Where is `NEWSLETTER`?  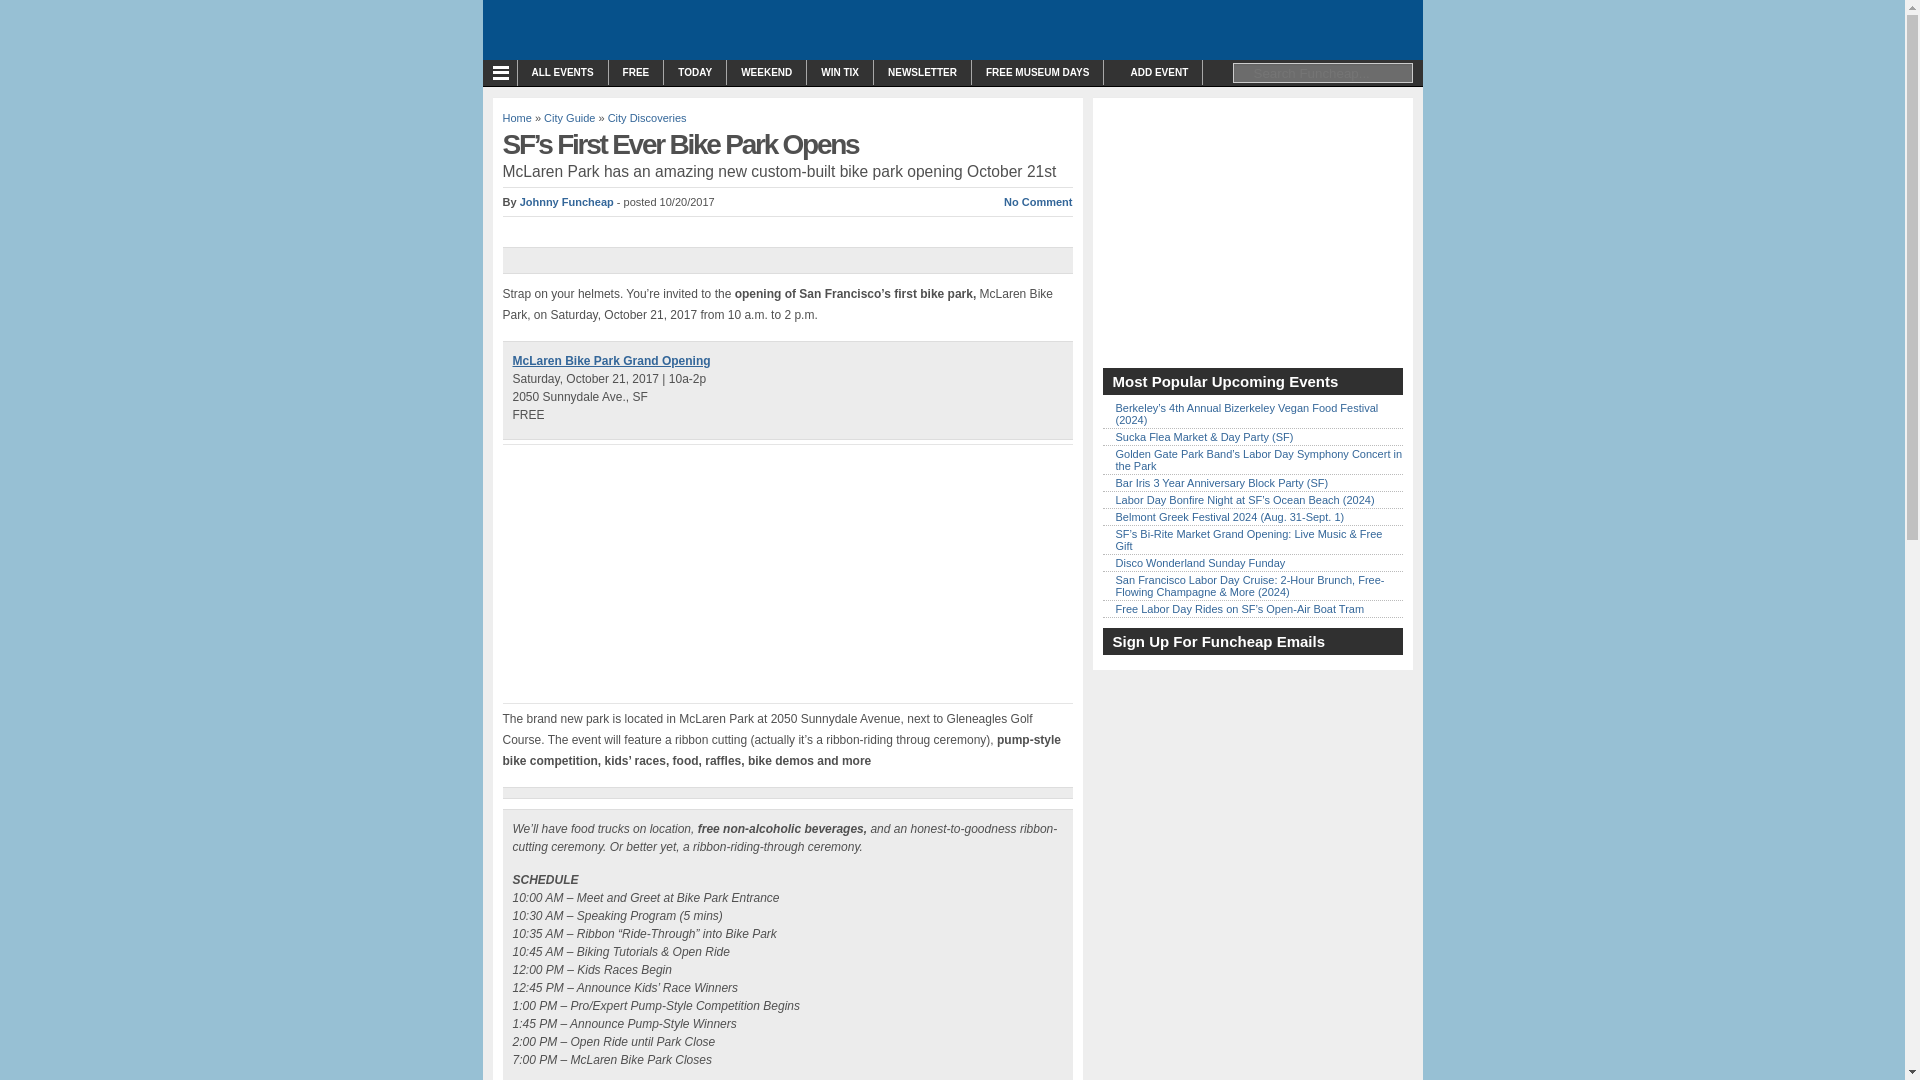 NEWSLETTER is located at coordinates (922, 72).